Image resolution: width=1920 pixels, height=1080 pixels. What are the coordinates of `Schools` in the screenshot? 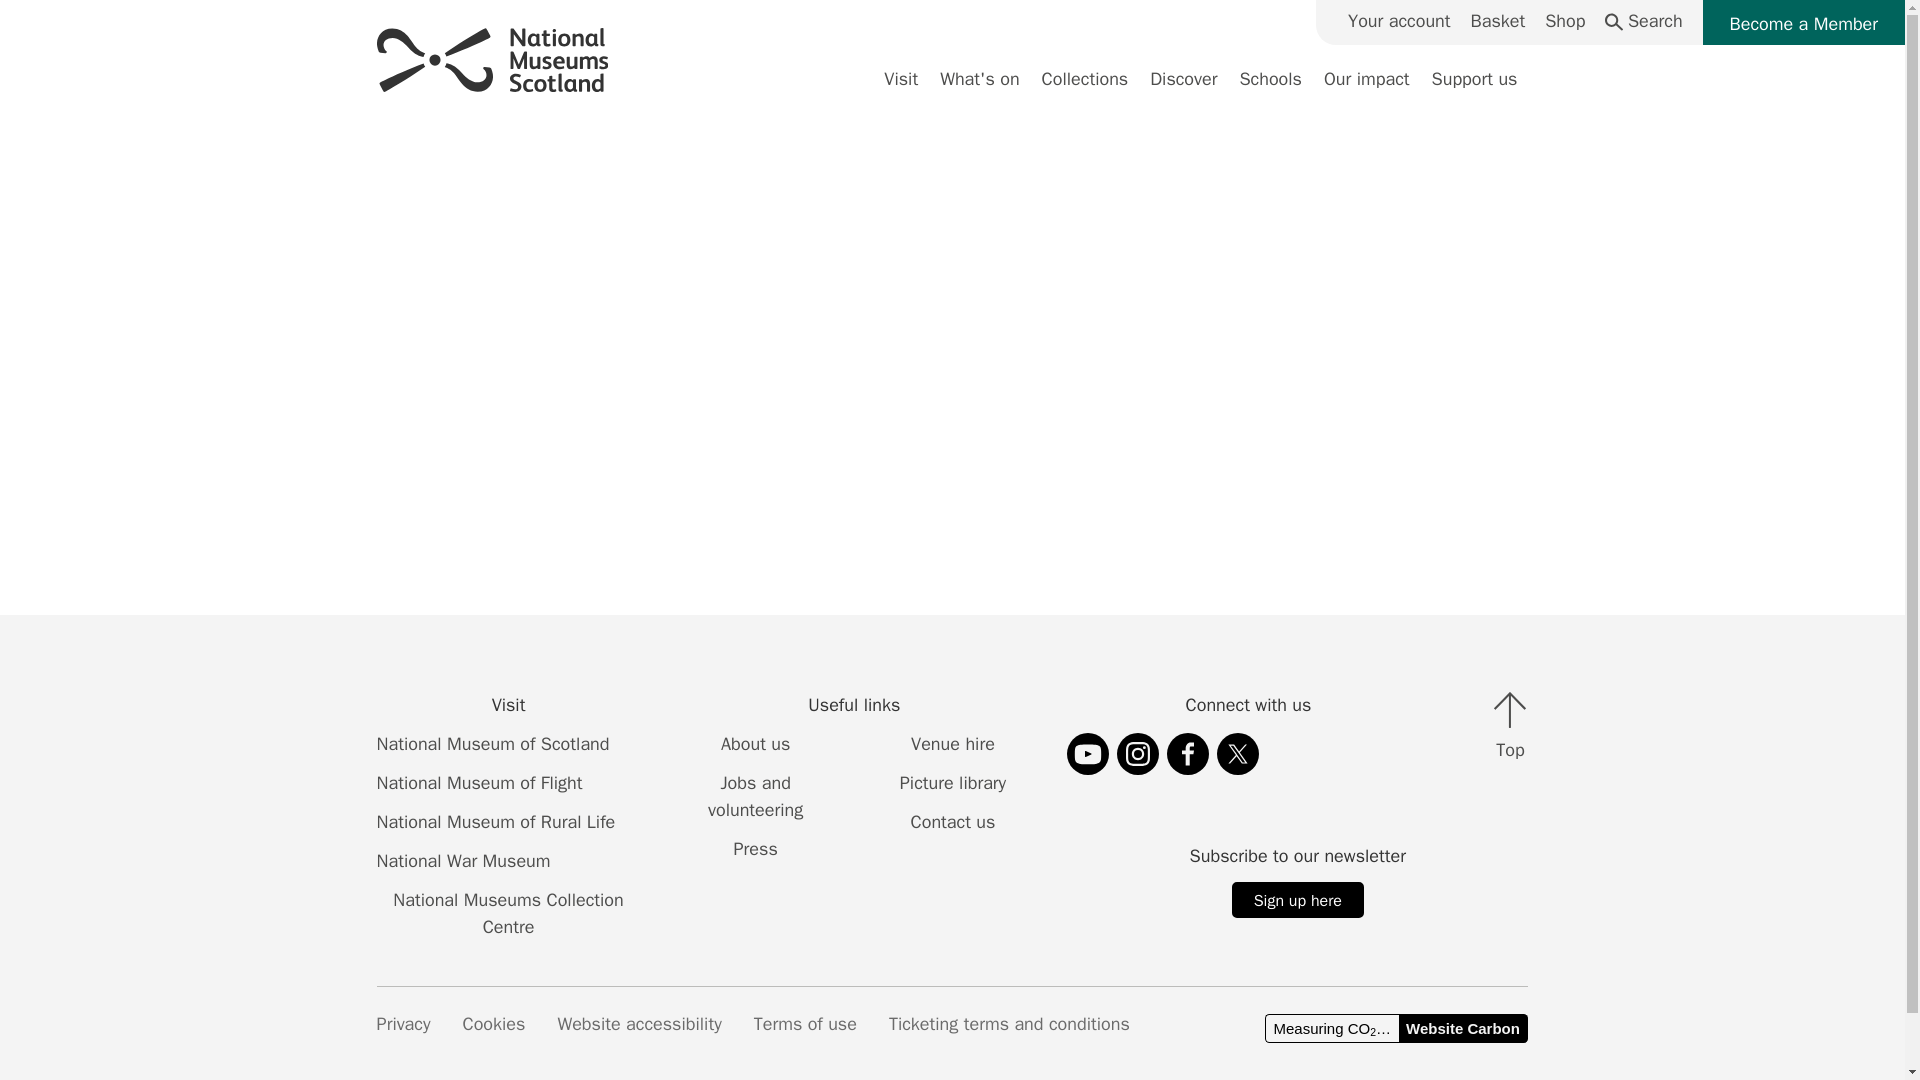 It's located at (1270, 92).